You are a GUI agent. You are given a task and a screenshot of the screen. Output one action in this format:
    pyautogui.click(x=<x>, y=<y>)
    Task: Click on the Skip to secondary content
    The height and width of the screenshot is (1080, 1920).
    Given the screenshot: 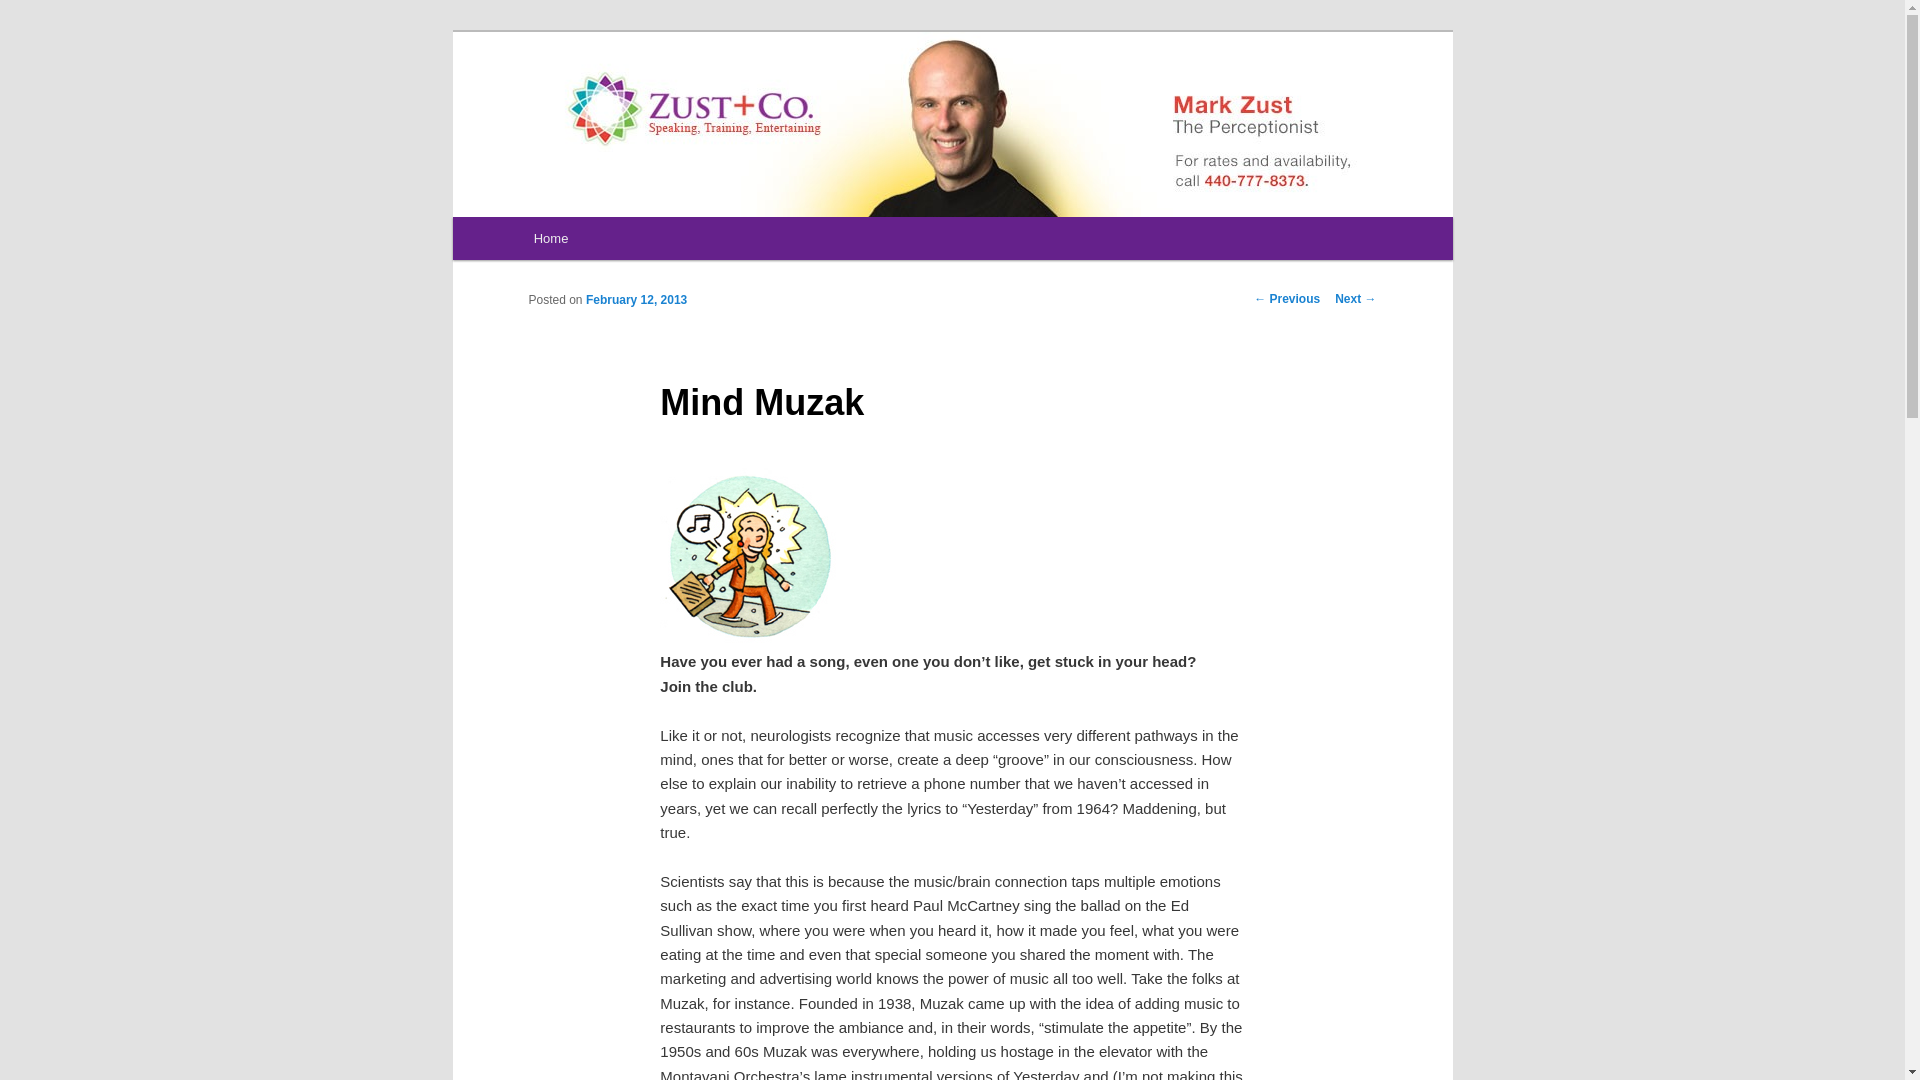 What is the action you would take?
    pyautogui.click(x=632, y=242)
    